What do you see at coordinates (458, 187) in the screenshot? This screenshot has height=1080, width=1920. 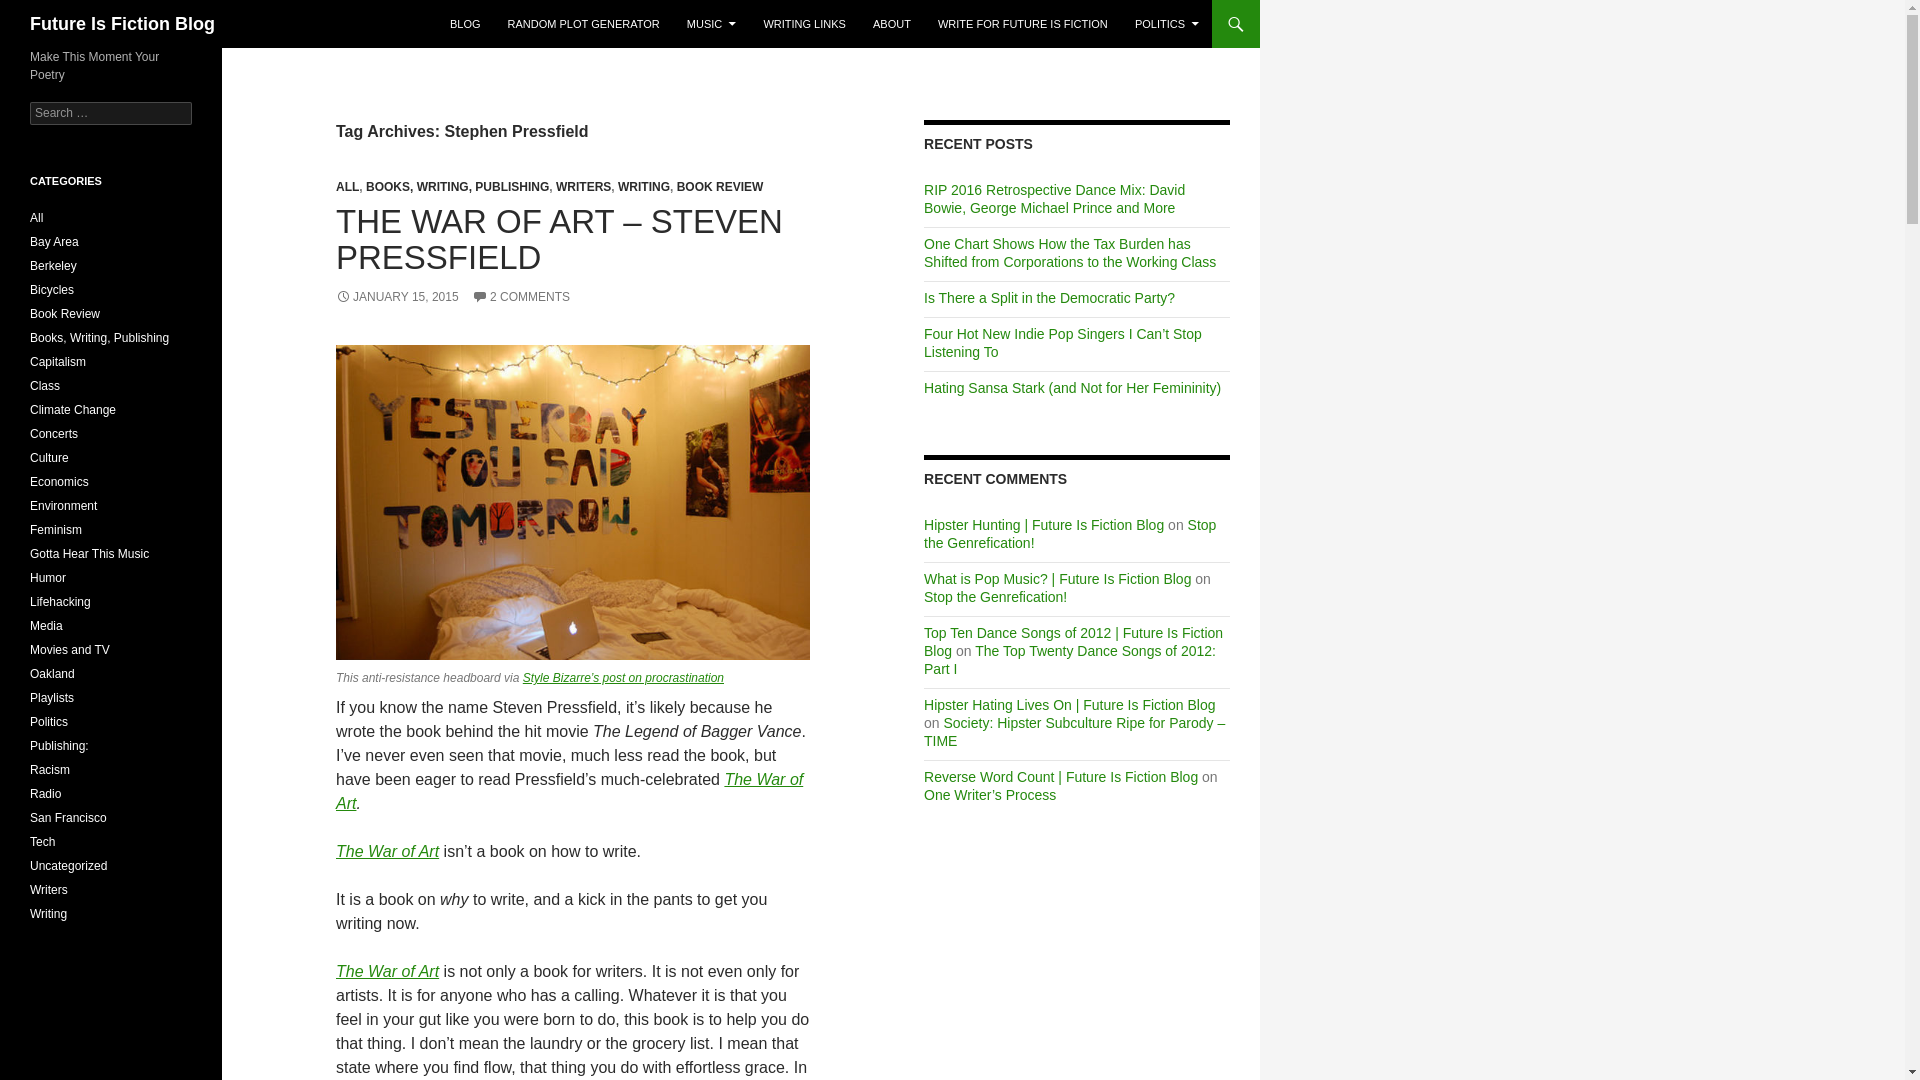 I see `BOOKS, WRITING, PUBLISHING` at bounding box center [458, 187].